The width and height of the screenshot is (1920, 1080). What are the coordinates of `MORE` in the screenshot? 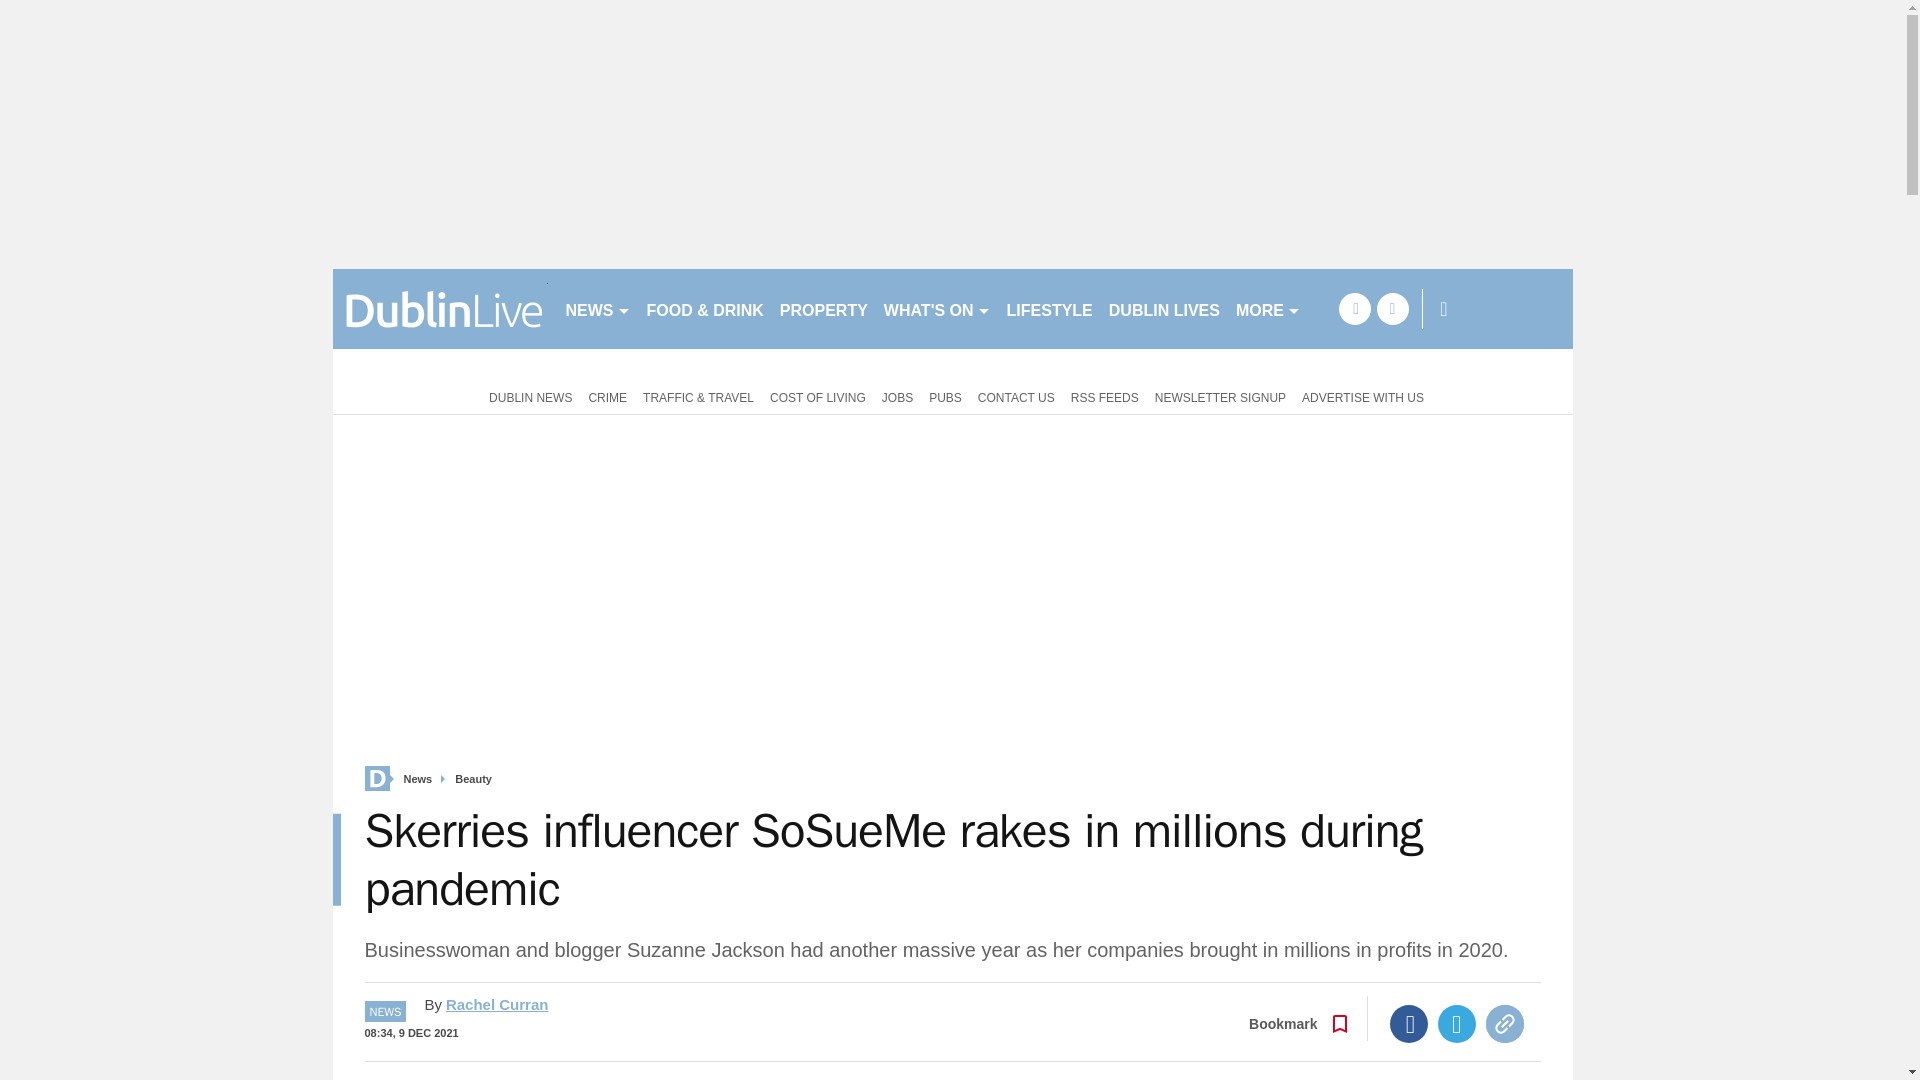 It's located at (1268, 308).